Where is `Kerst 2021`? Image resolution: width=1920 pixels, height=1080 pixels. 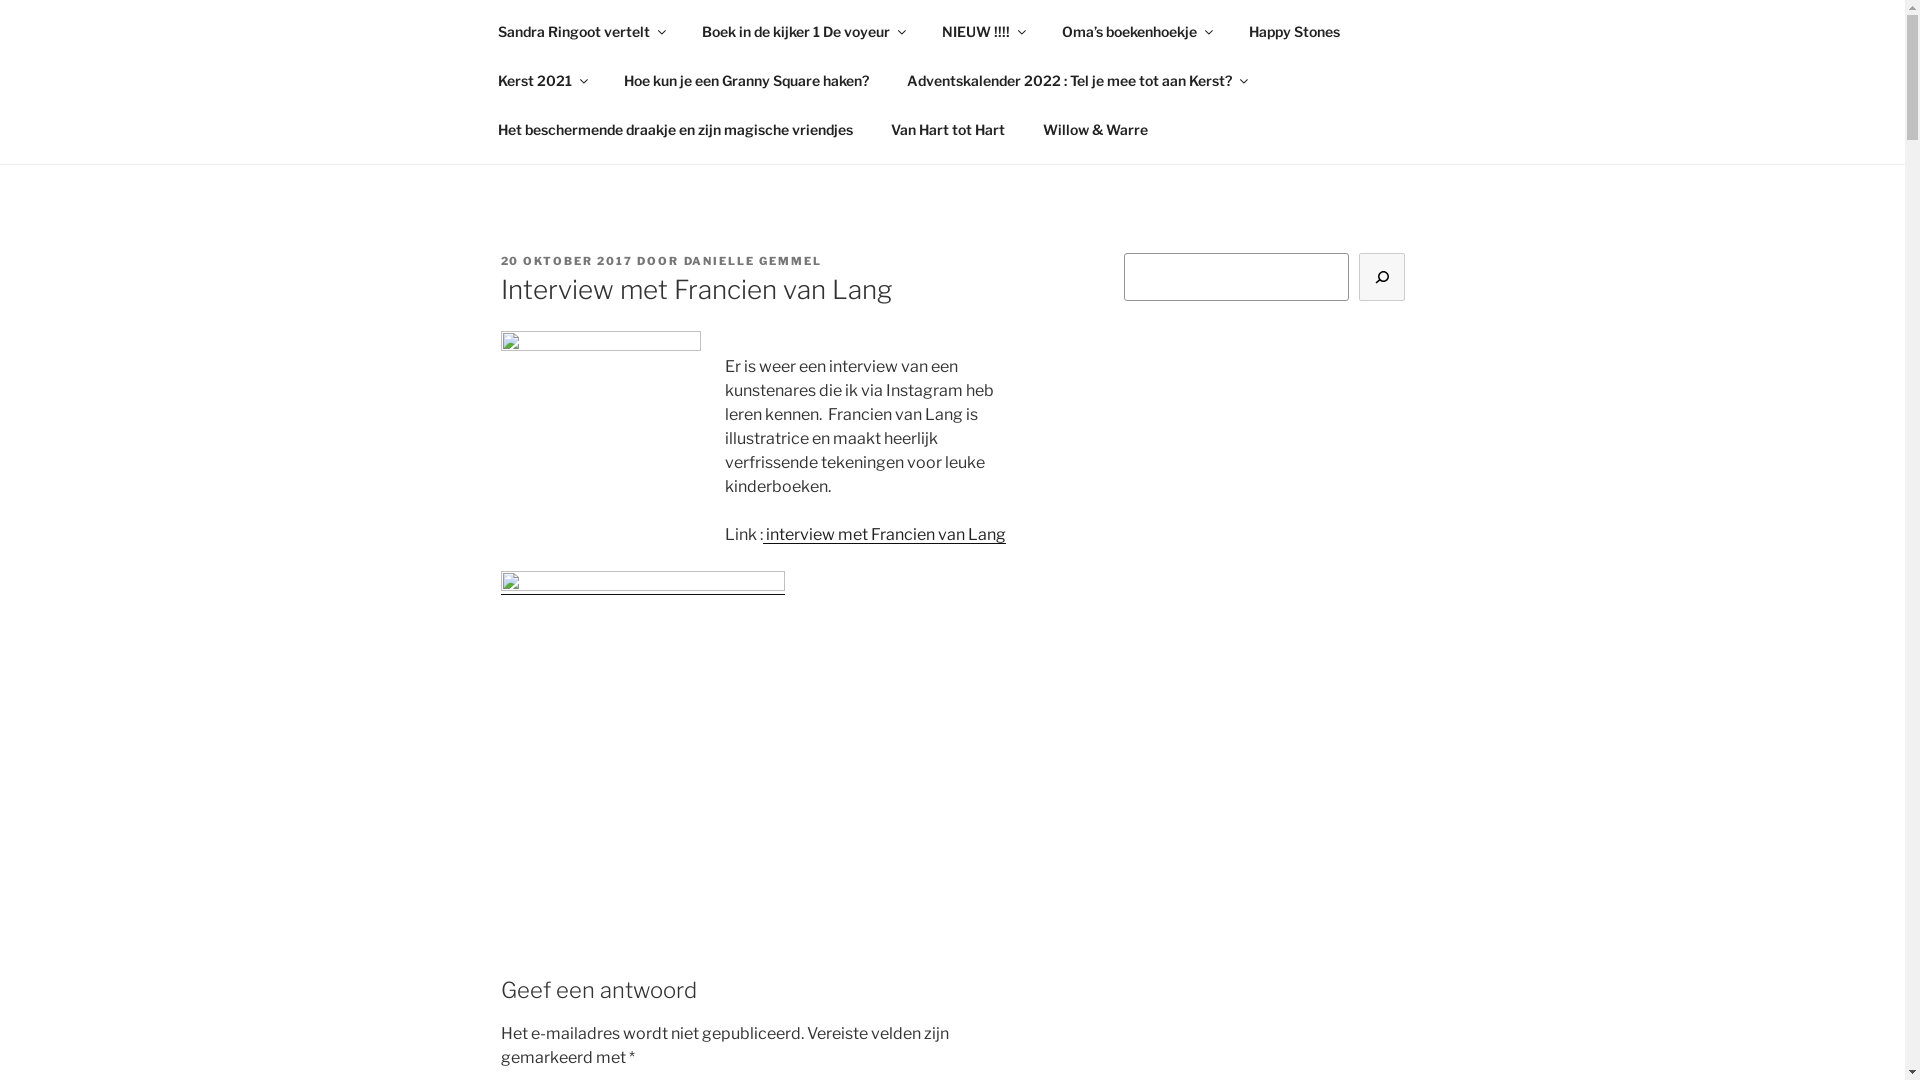 Kerst 2021 is located at coordinates (542, 80).